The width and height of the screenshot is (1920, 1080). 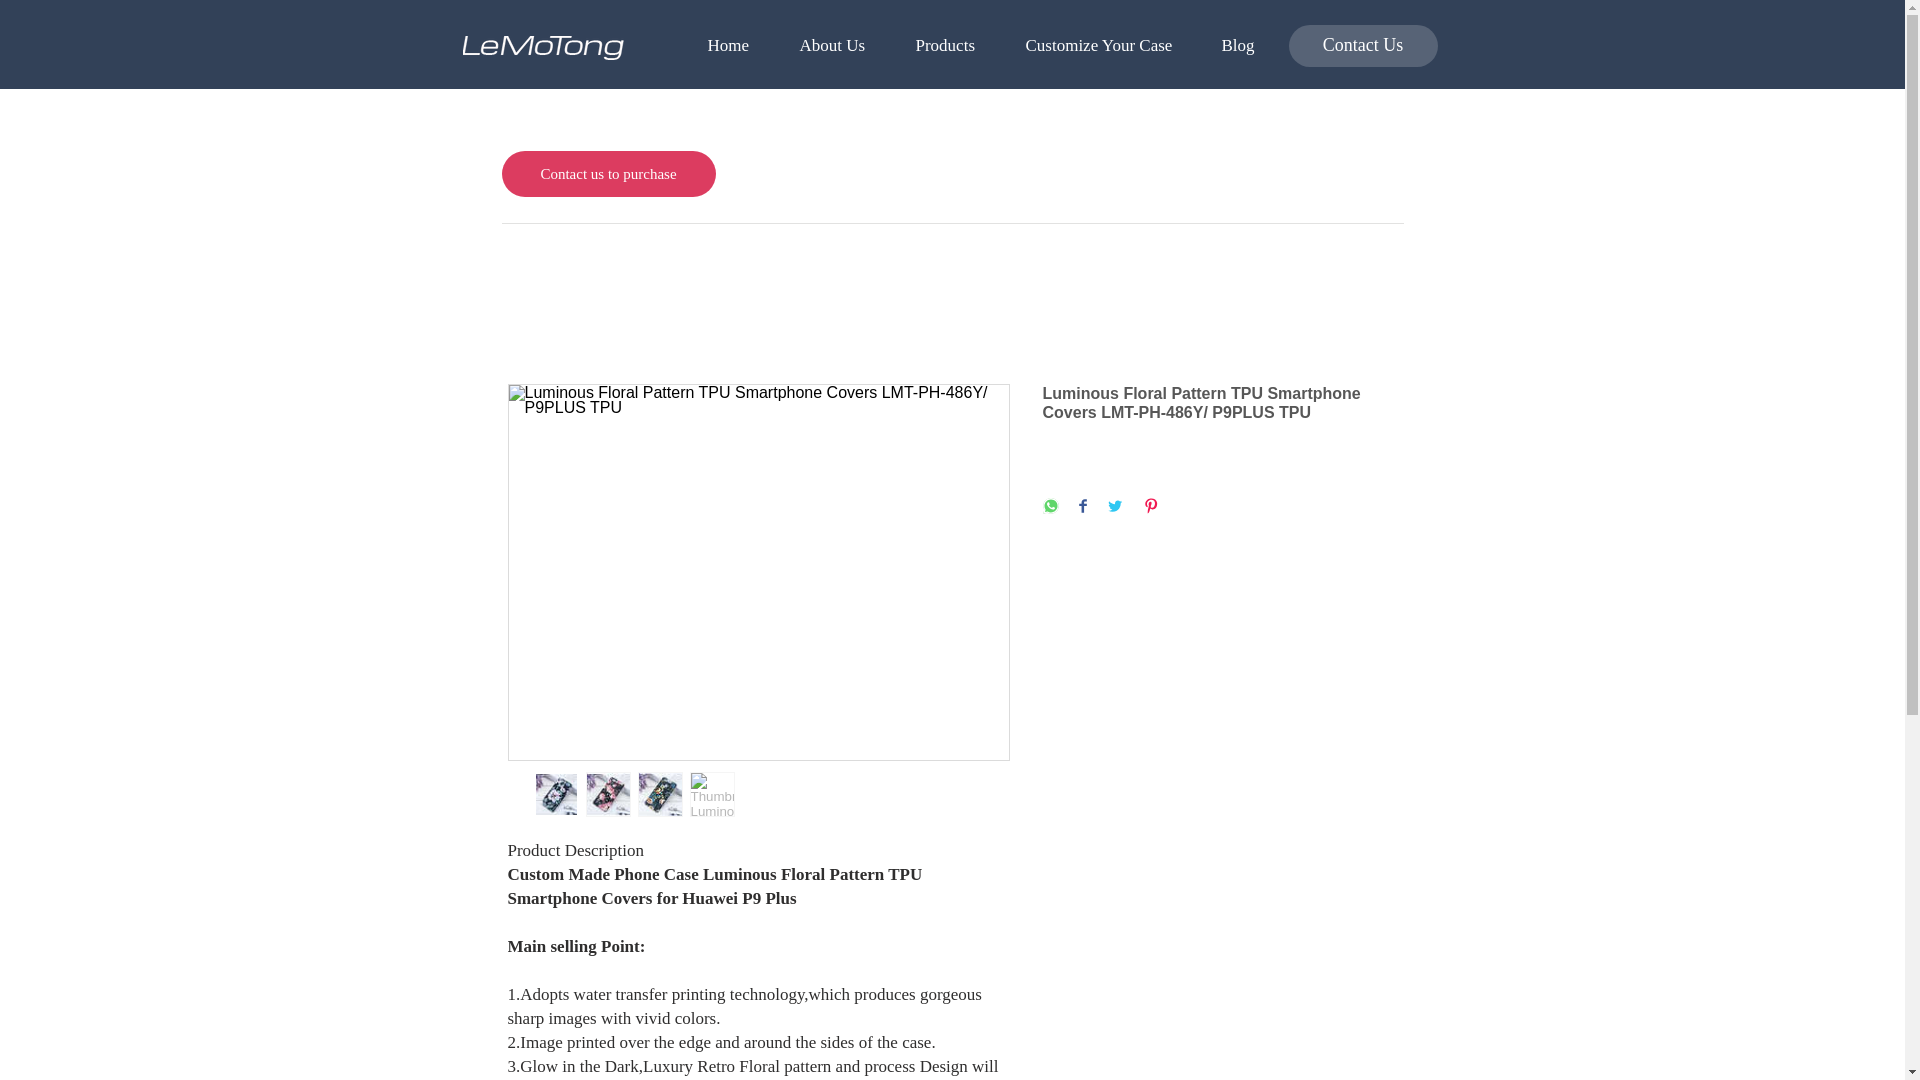 What do you see at coordinates (954, 46) in the screenshot?
I see `Products` at bounding box center [954, 46].